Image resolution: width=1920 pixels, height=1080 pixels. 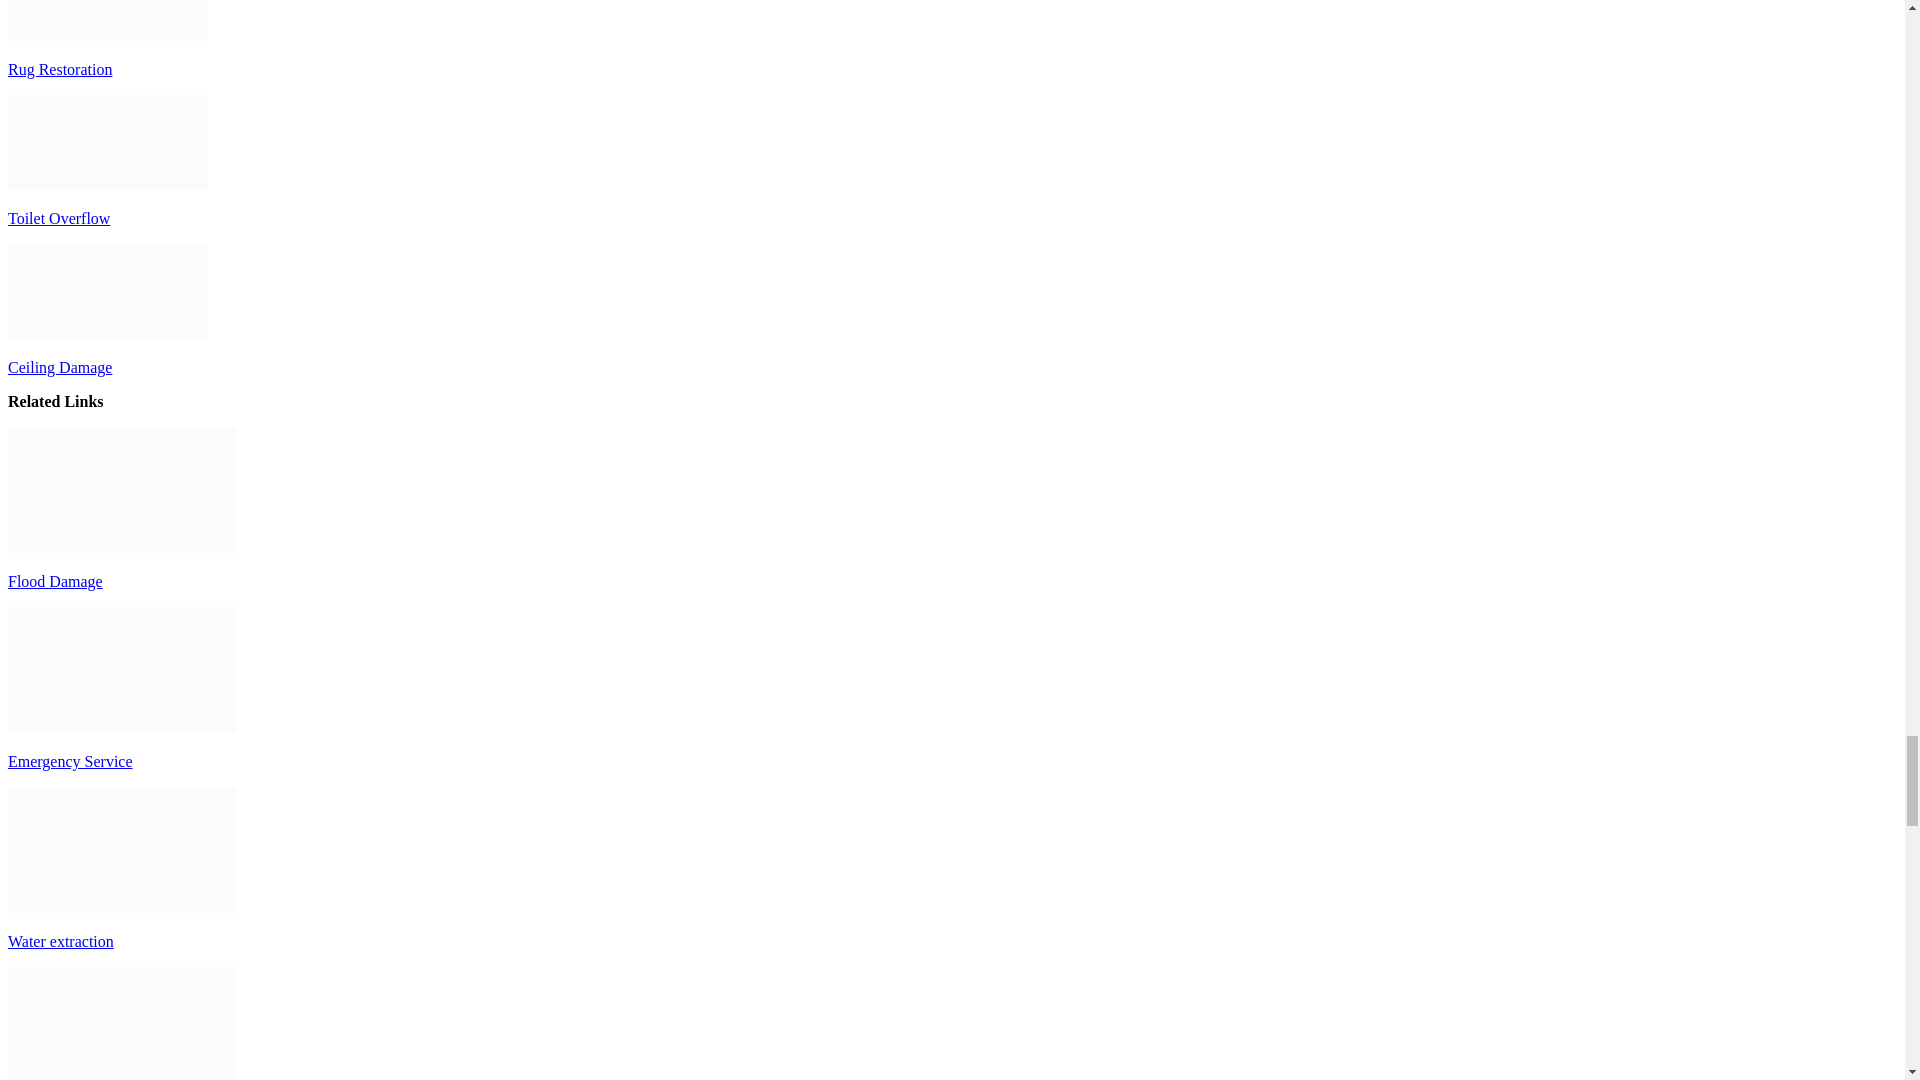 I want to click on Emergency Service, so click(x=70, y=761).